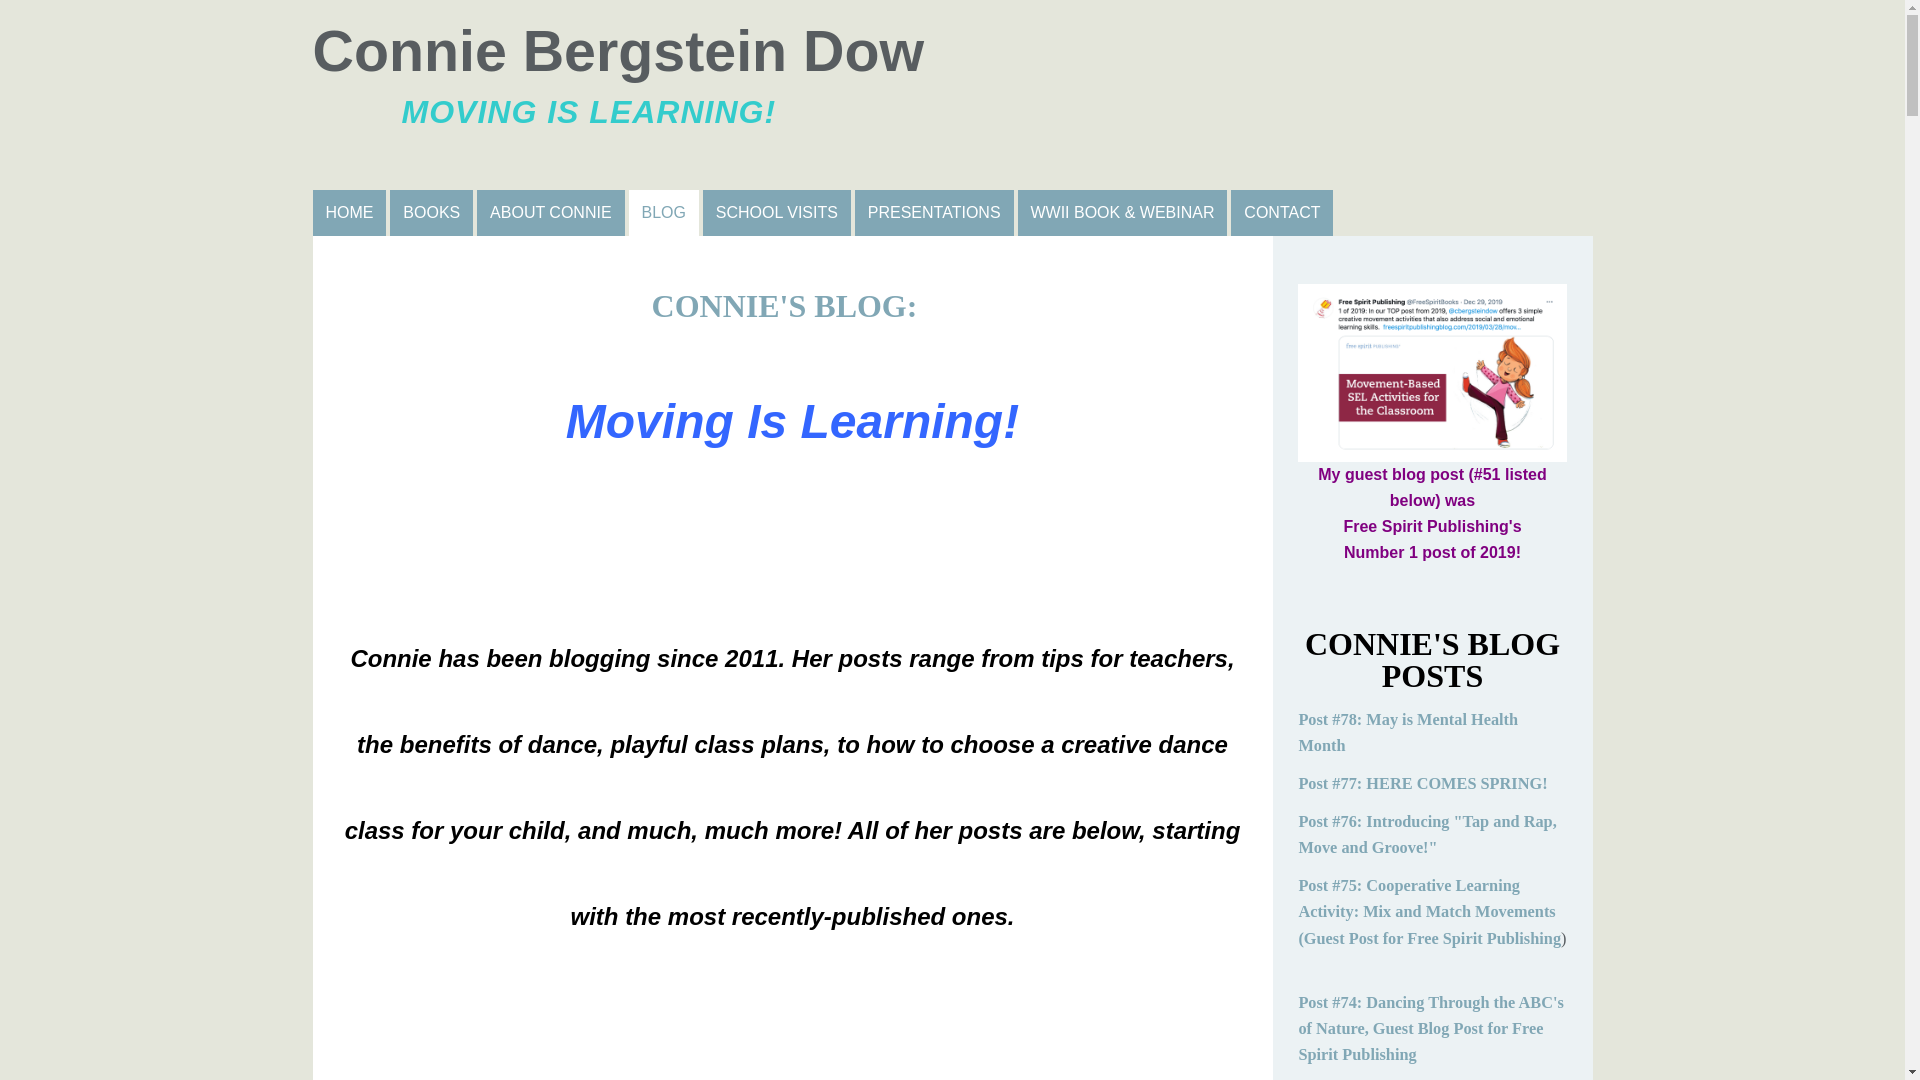 Image resolution: width=1920 pixels, height=1080 pixels. Describe the element at coordinates (1281, 213) in the screenshot. I see `CONTACT` at that location.